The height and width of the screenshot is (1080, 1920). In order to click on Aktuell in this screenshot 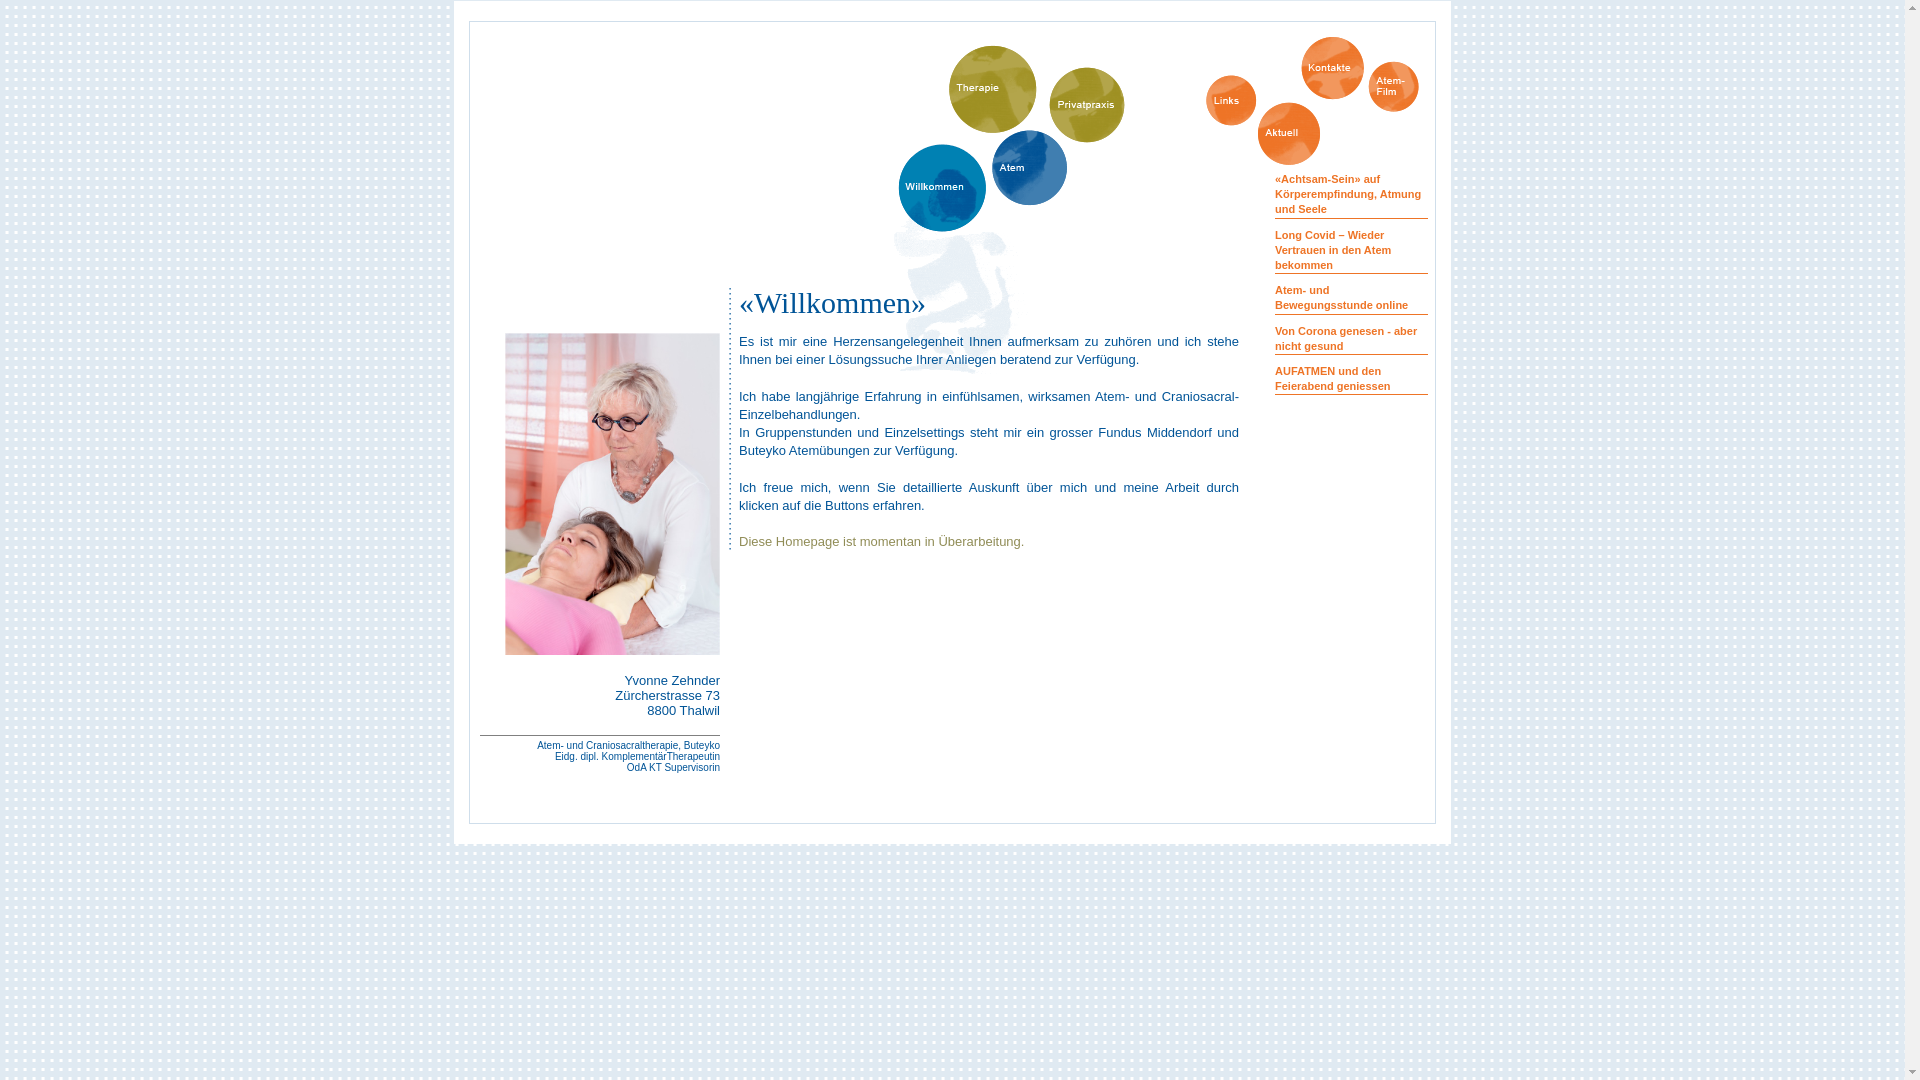, I will do `click(1290, 134)`.